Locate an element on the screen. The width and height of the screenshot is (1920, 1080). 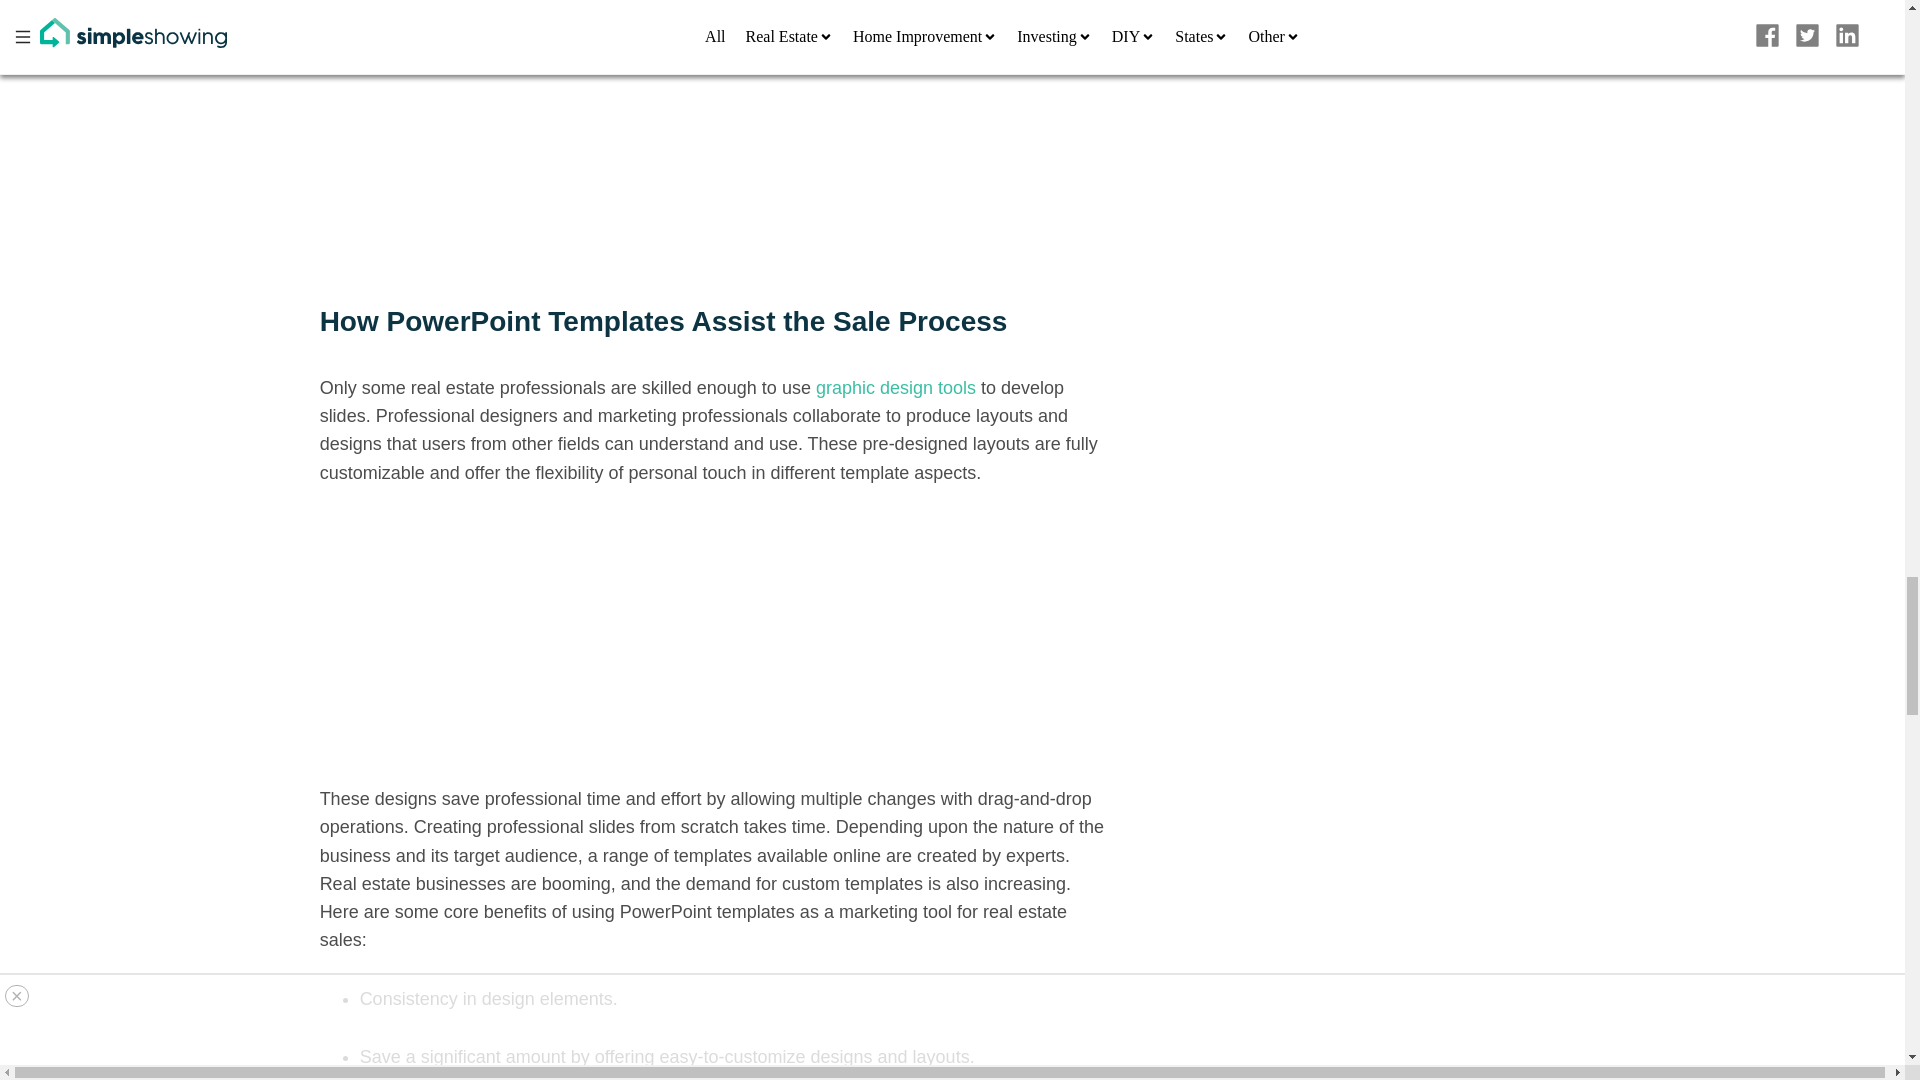
graphic design tools is located at coordinates (896, 388).